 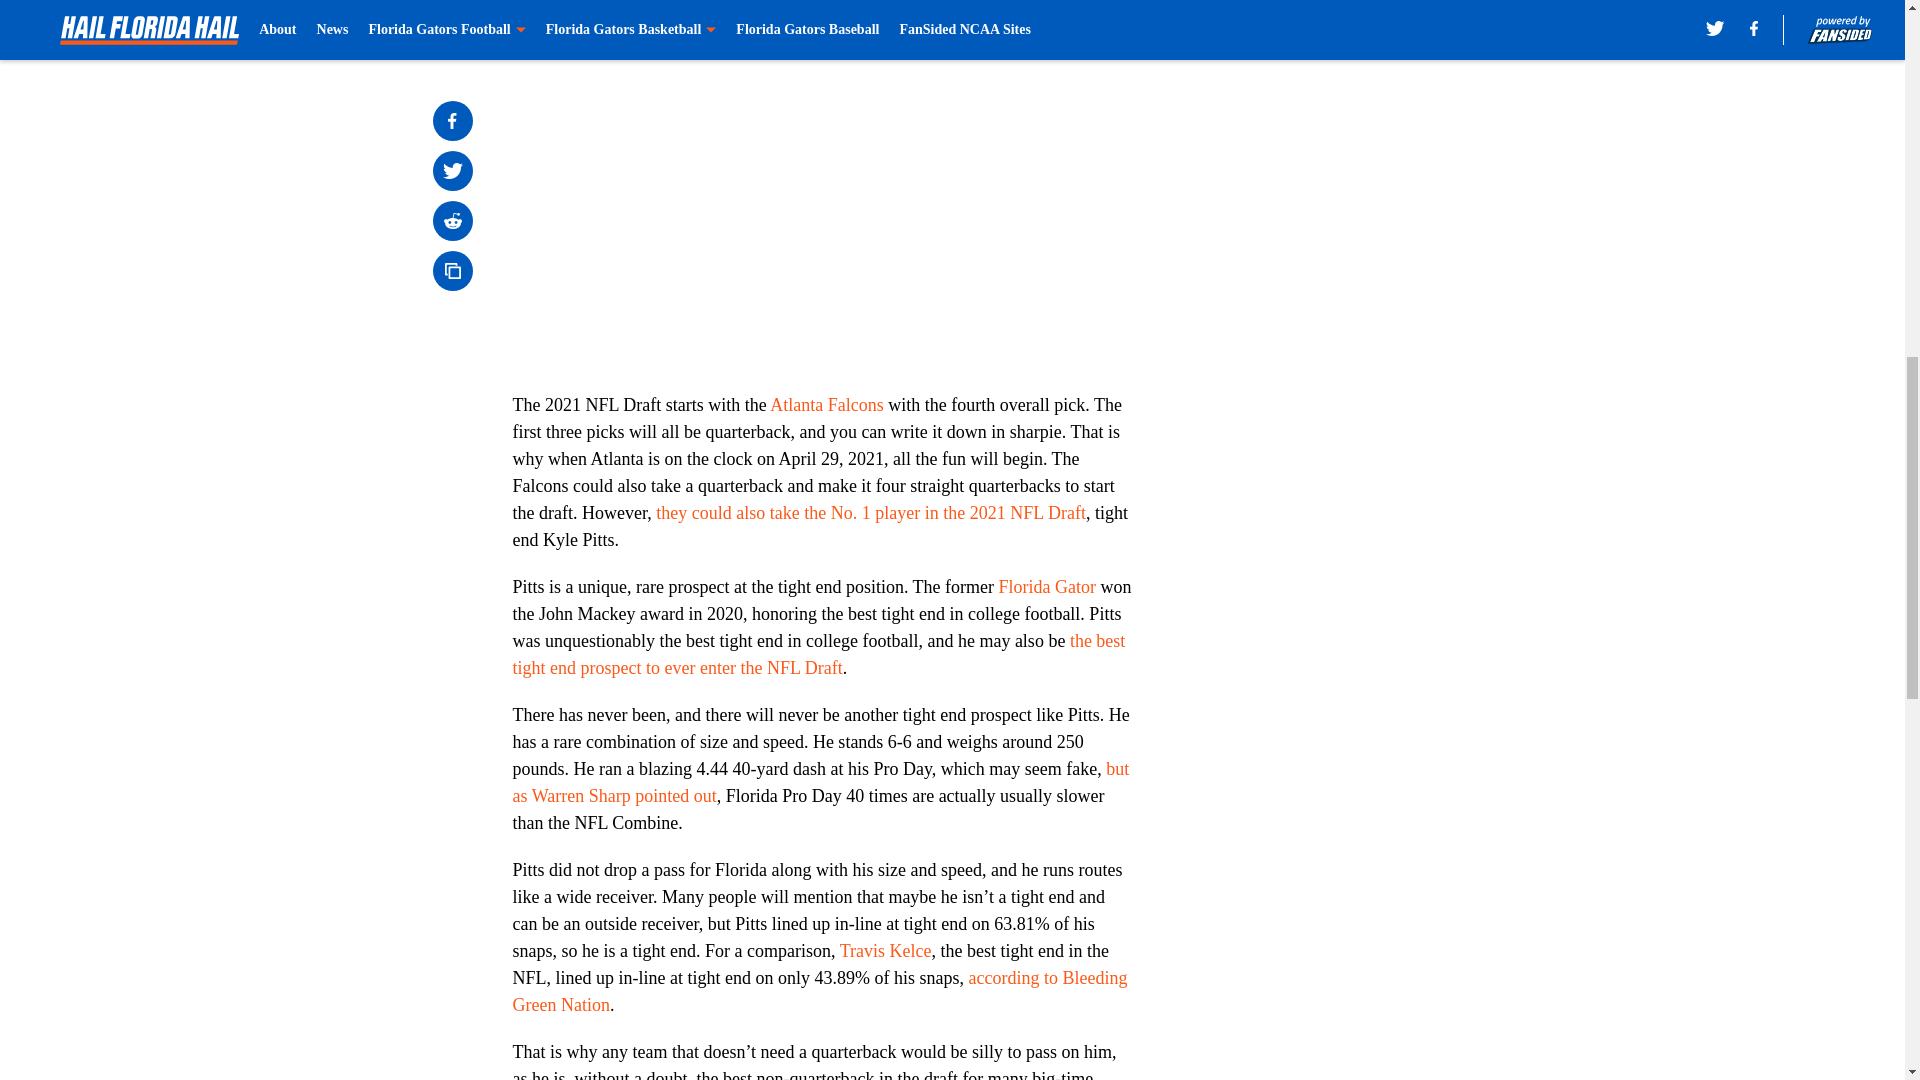 What do you see at coordinates (820, 991) in the screenshot?
I see `according to Bleeding Green Nation` at bounding box center [820, 991].